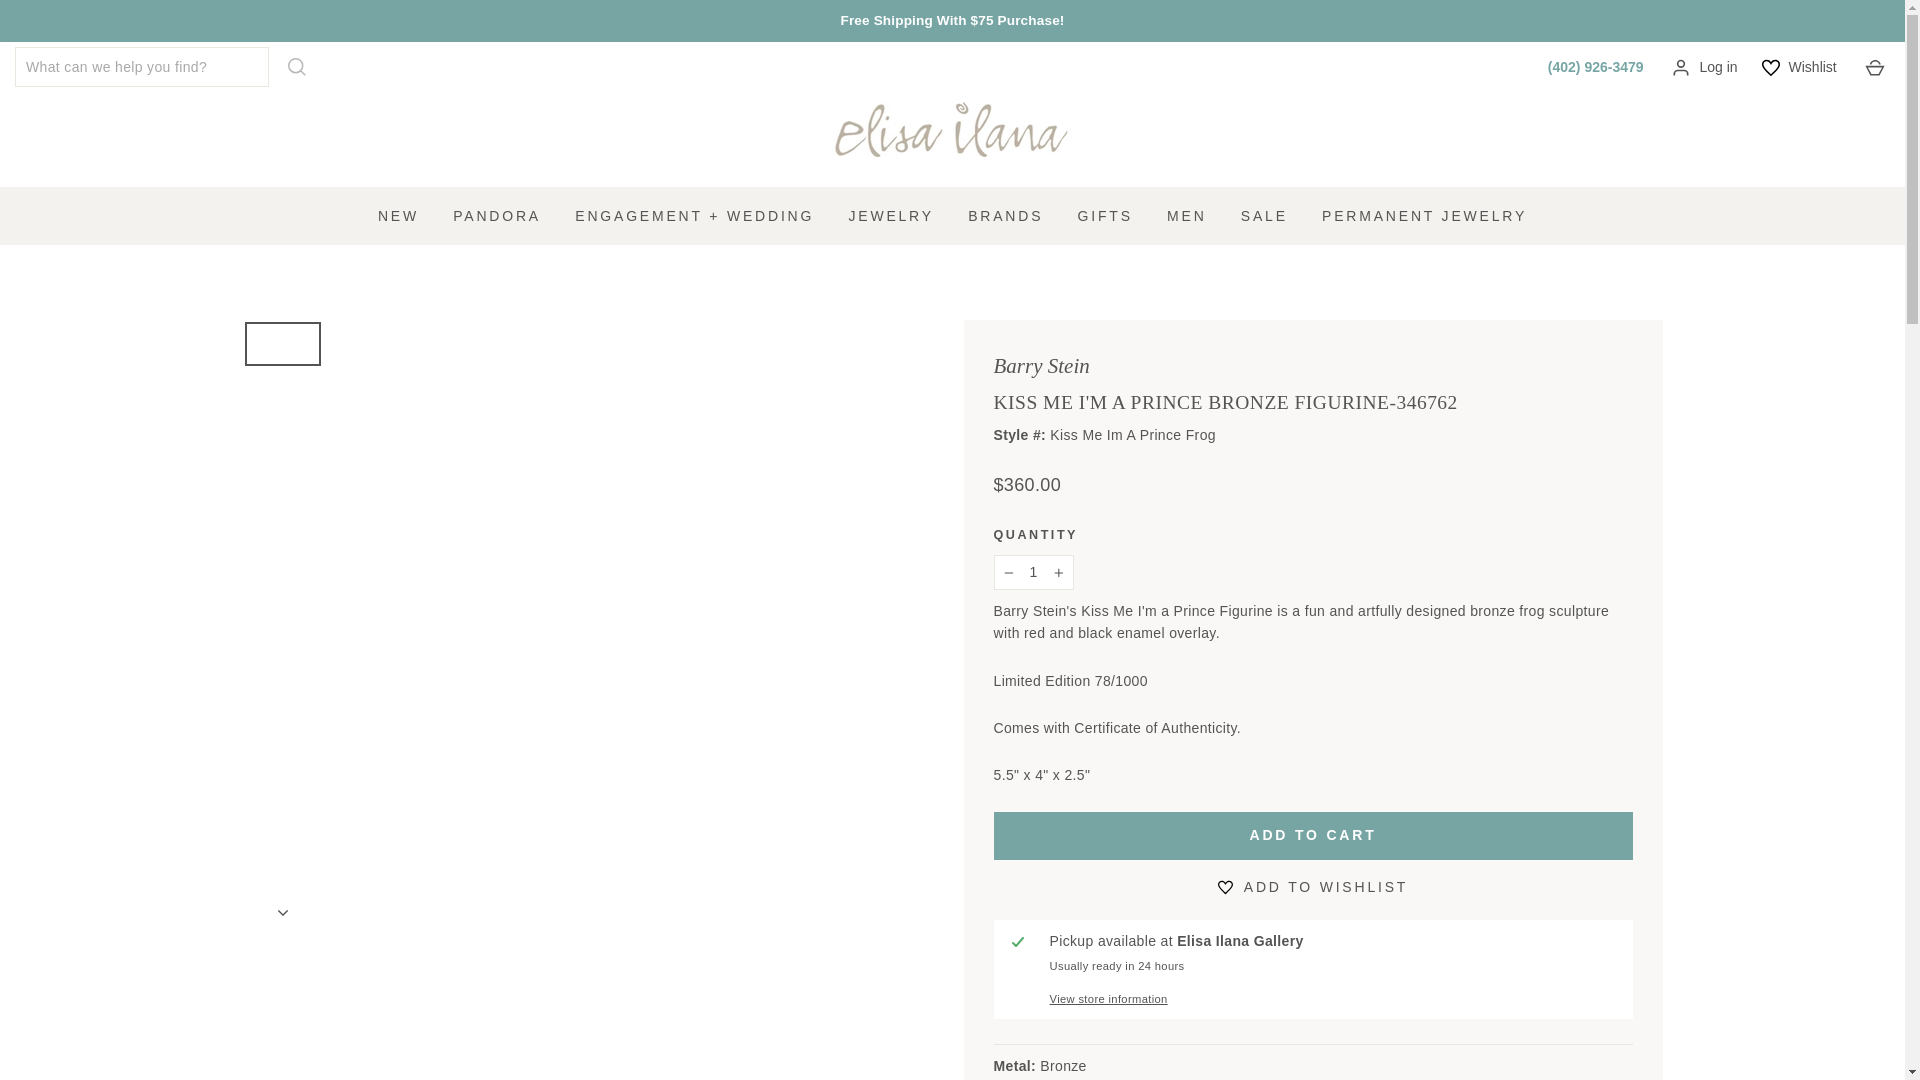 The height and width of the screenshot is (1080, 1920). Describe the element at coordinates (1042, 366) in the screenshot. I see `Barry Stein` at that location.